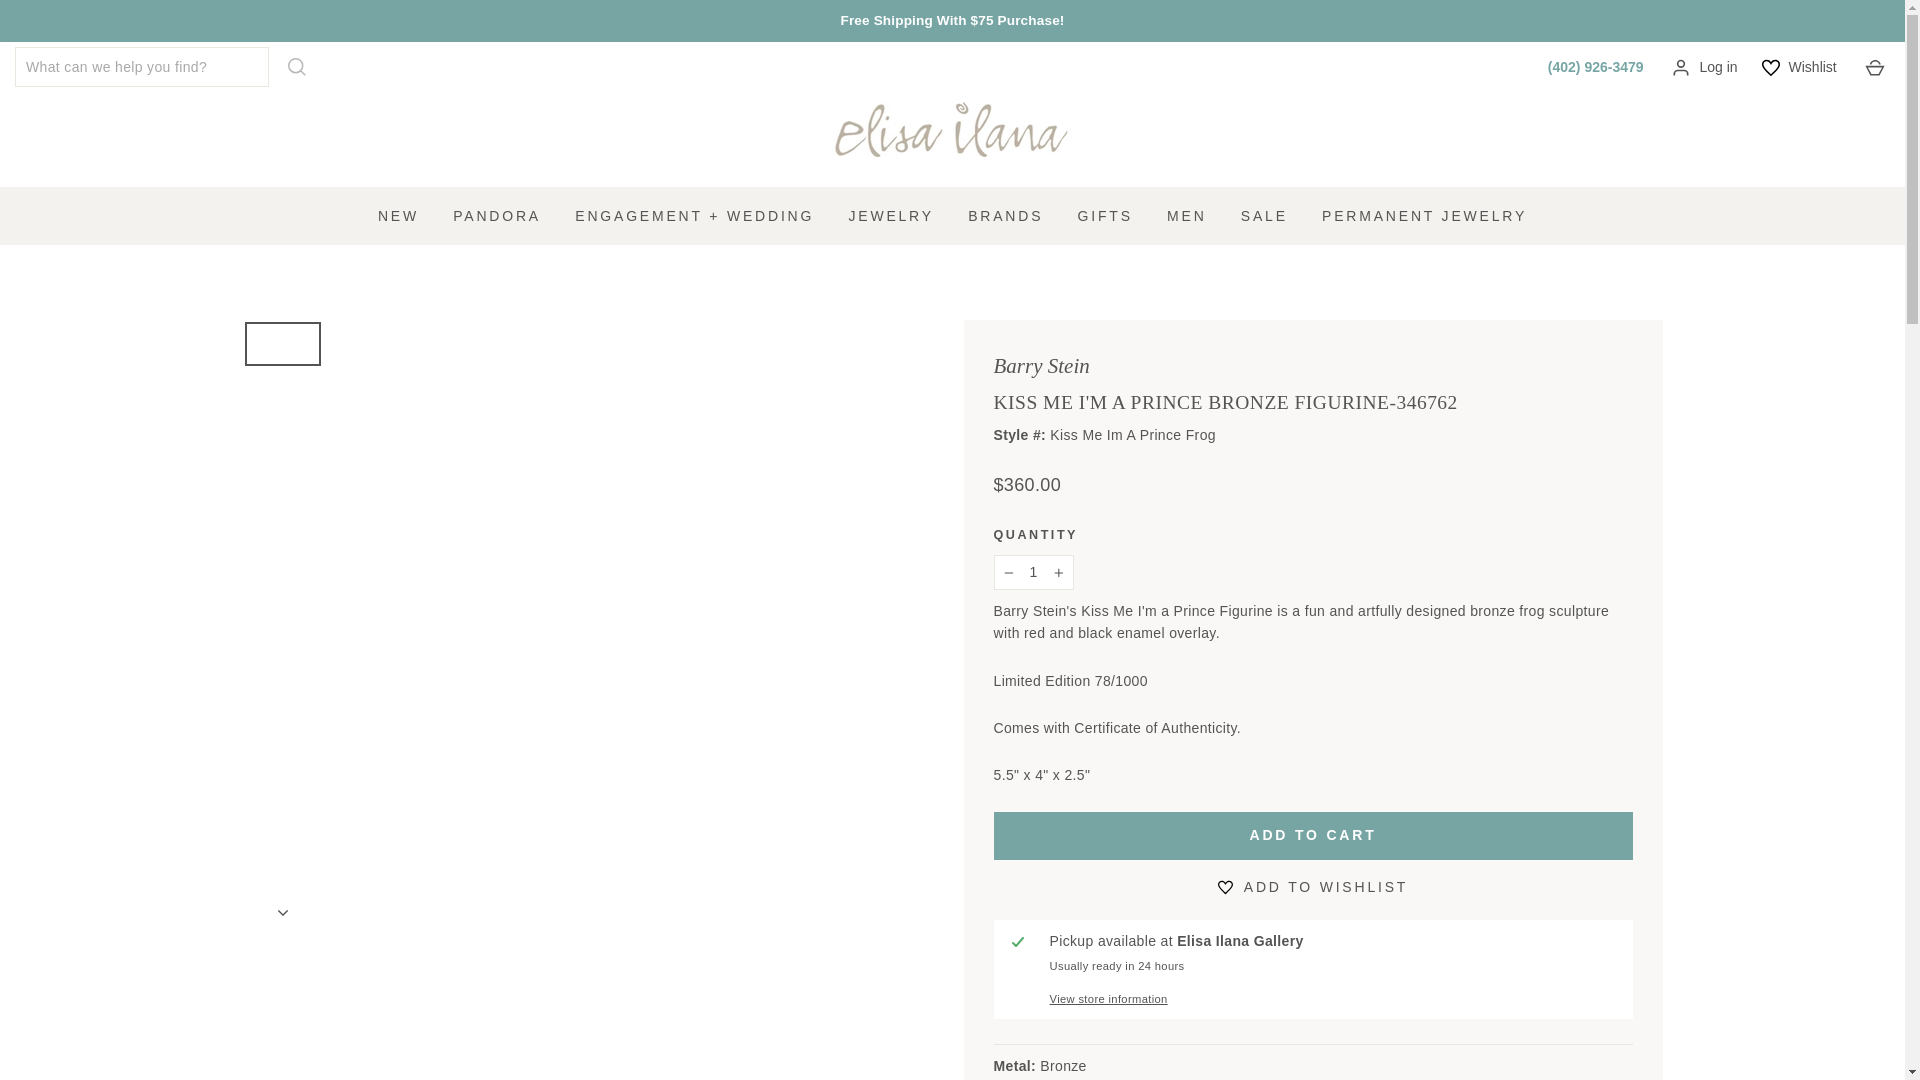 The height and width of the screenshot is (1080, 1920). Describe the element at coordinates (1042, 366) in the screenshot. I see `Barry Stein` at that location.